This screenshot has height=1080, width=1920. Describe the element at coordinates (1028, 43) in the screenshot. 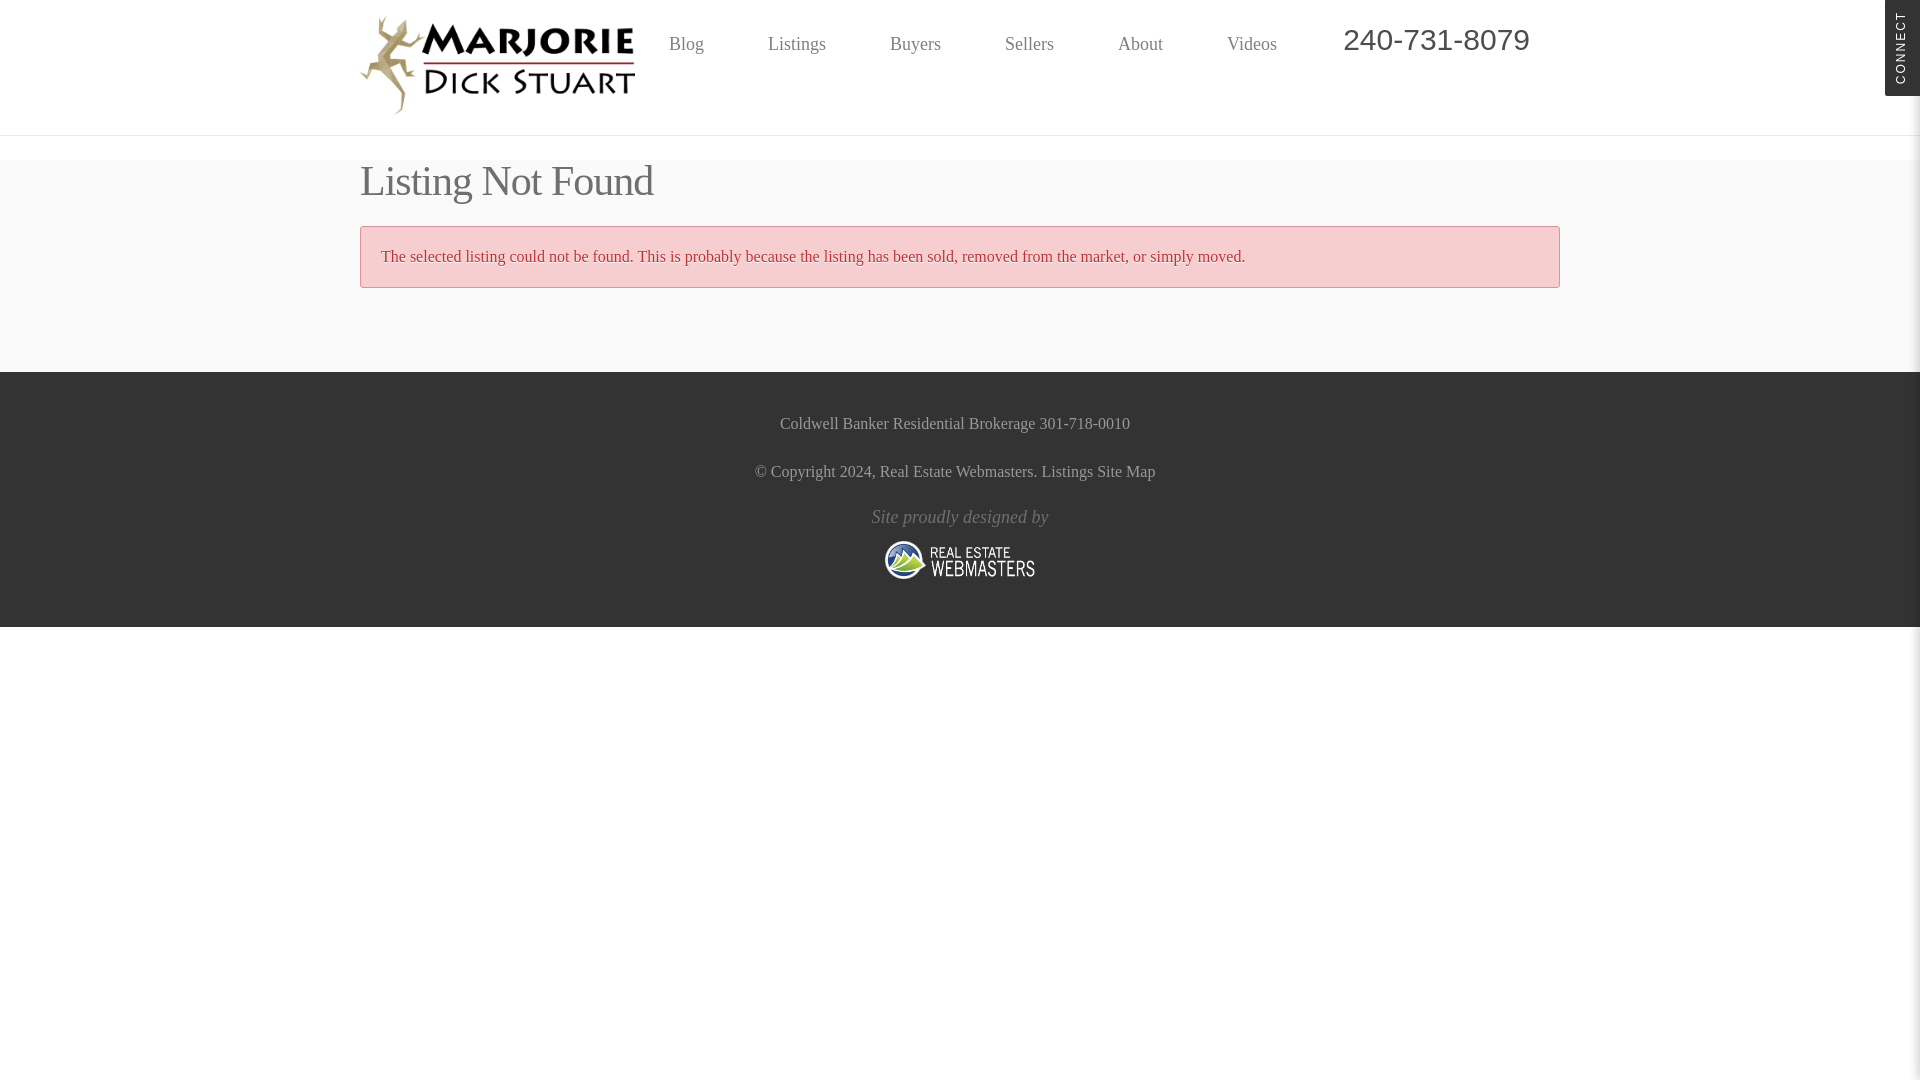

I see `Sellers` at that location.